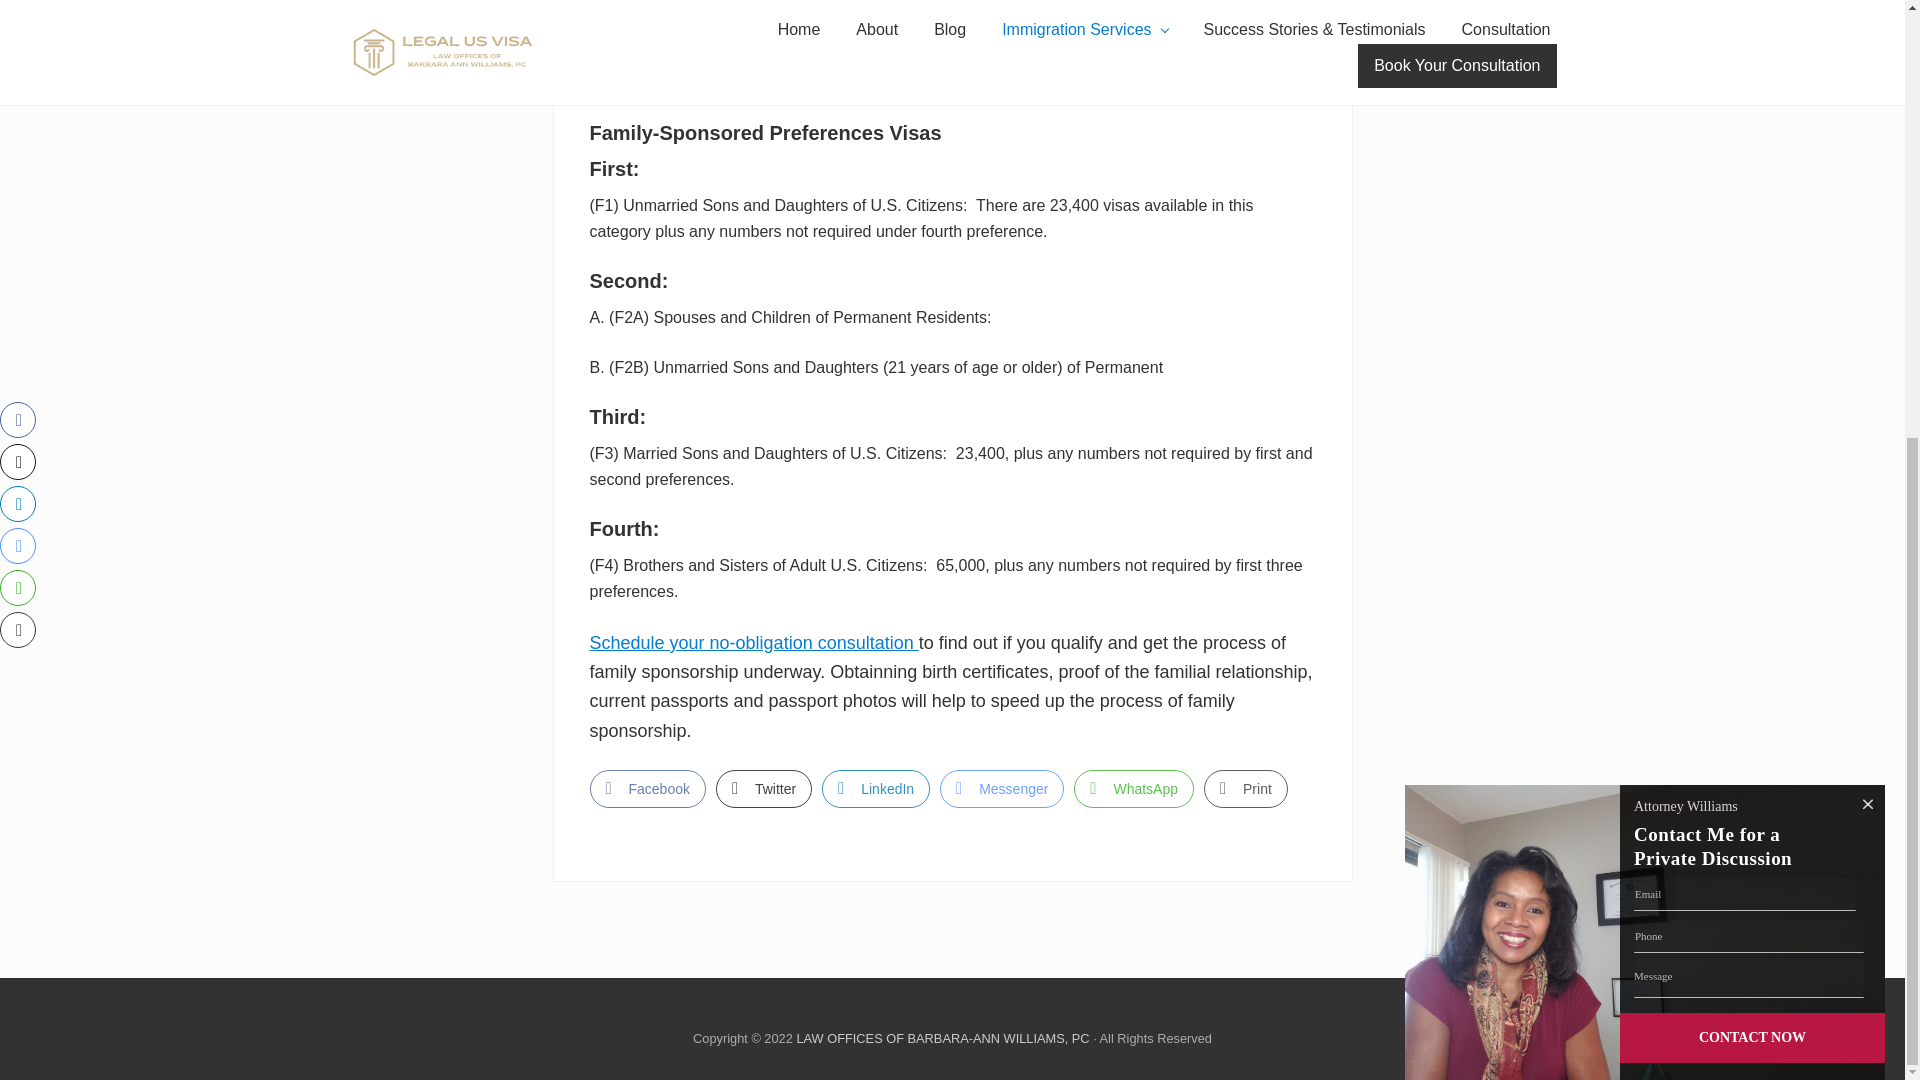 This screenshot has height=1080, width=1920. What do you see at coordinates (942, 1038) in the screenshot?
I see `LAW OFFICES OF BARBARA-ANN WILLIAMS, PC` at bounding box center [942, 1038].